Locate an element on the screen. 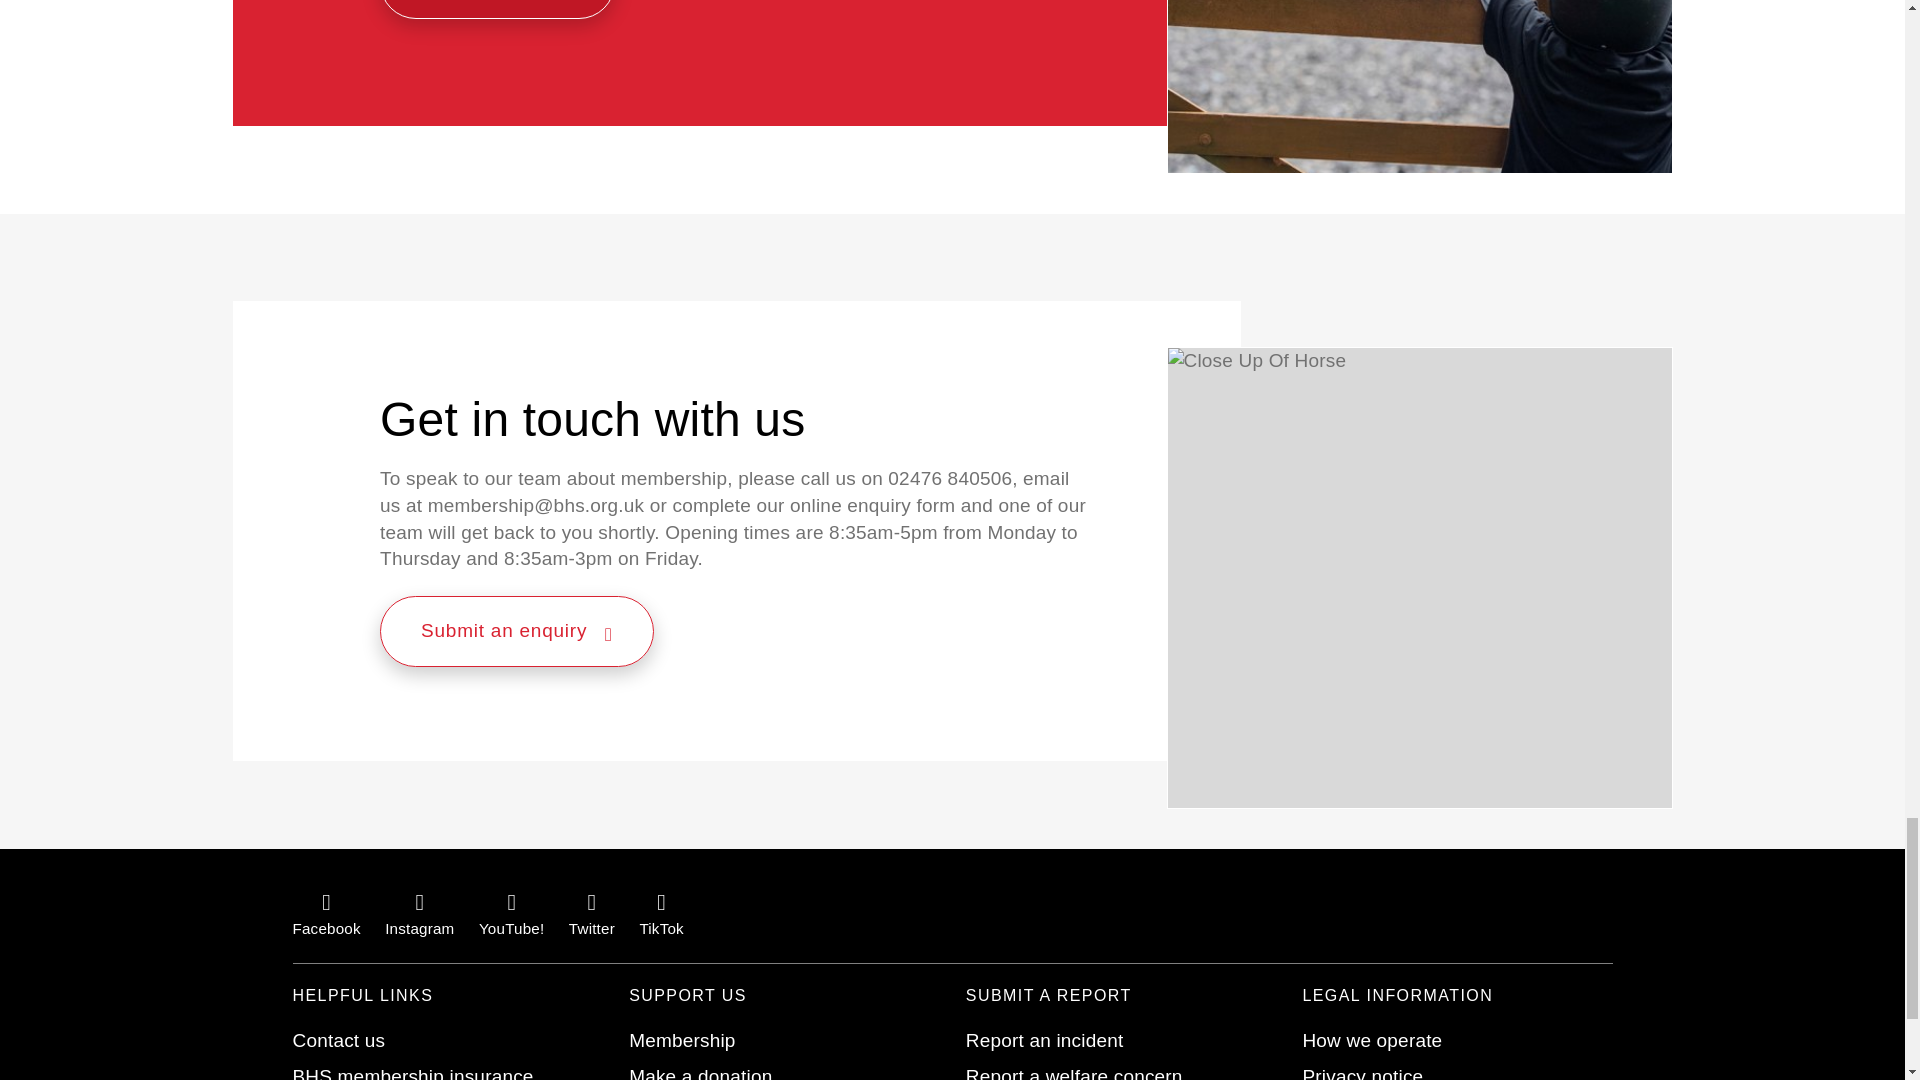 The height and width of the screenshot is (1080, 1920). The BHS Youtube profile is located at coordinates (510, 912).